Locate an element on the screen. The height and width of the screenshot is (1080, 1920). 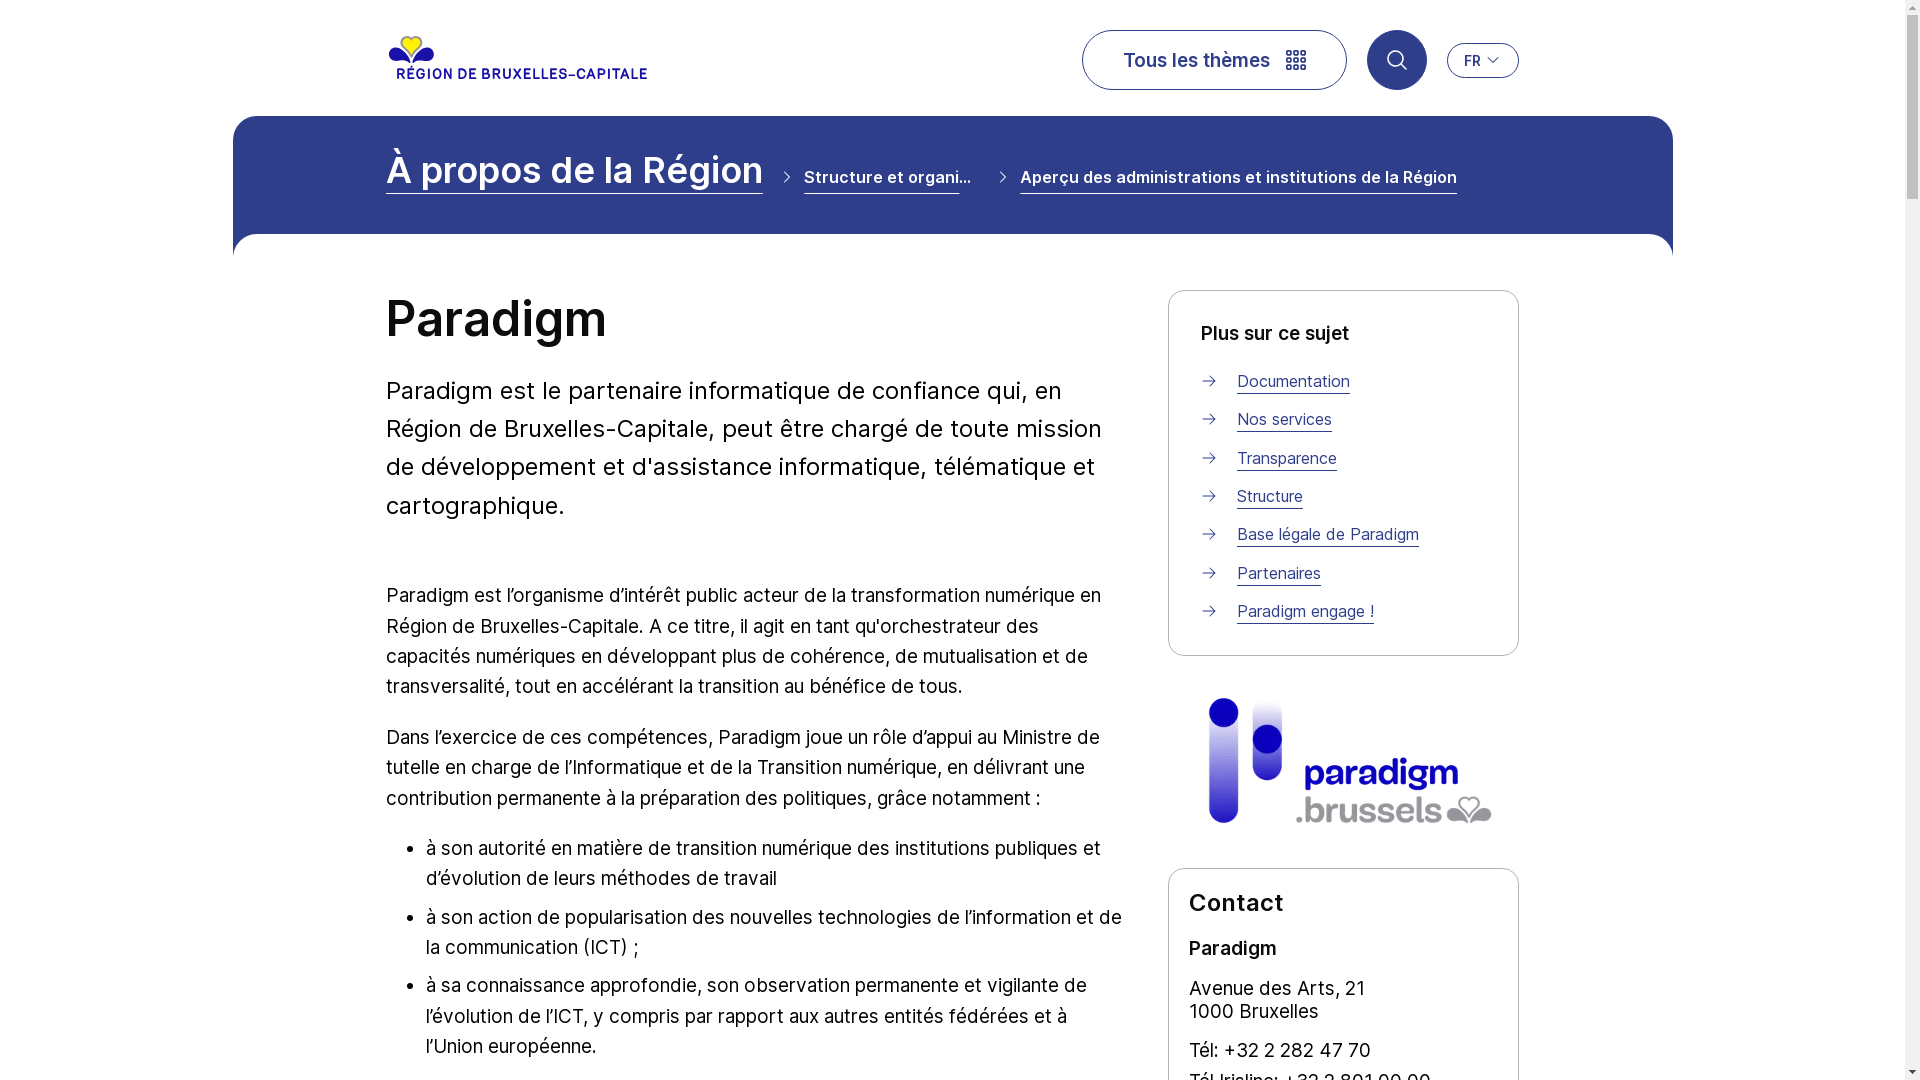
Paradigm engage ! is located at coordinates (1306, 611).